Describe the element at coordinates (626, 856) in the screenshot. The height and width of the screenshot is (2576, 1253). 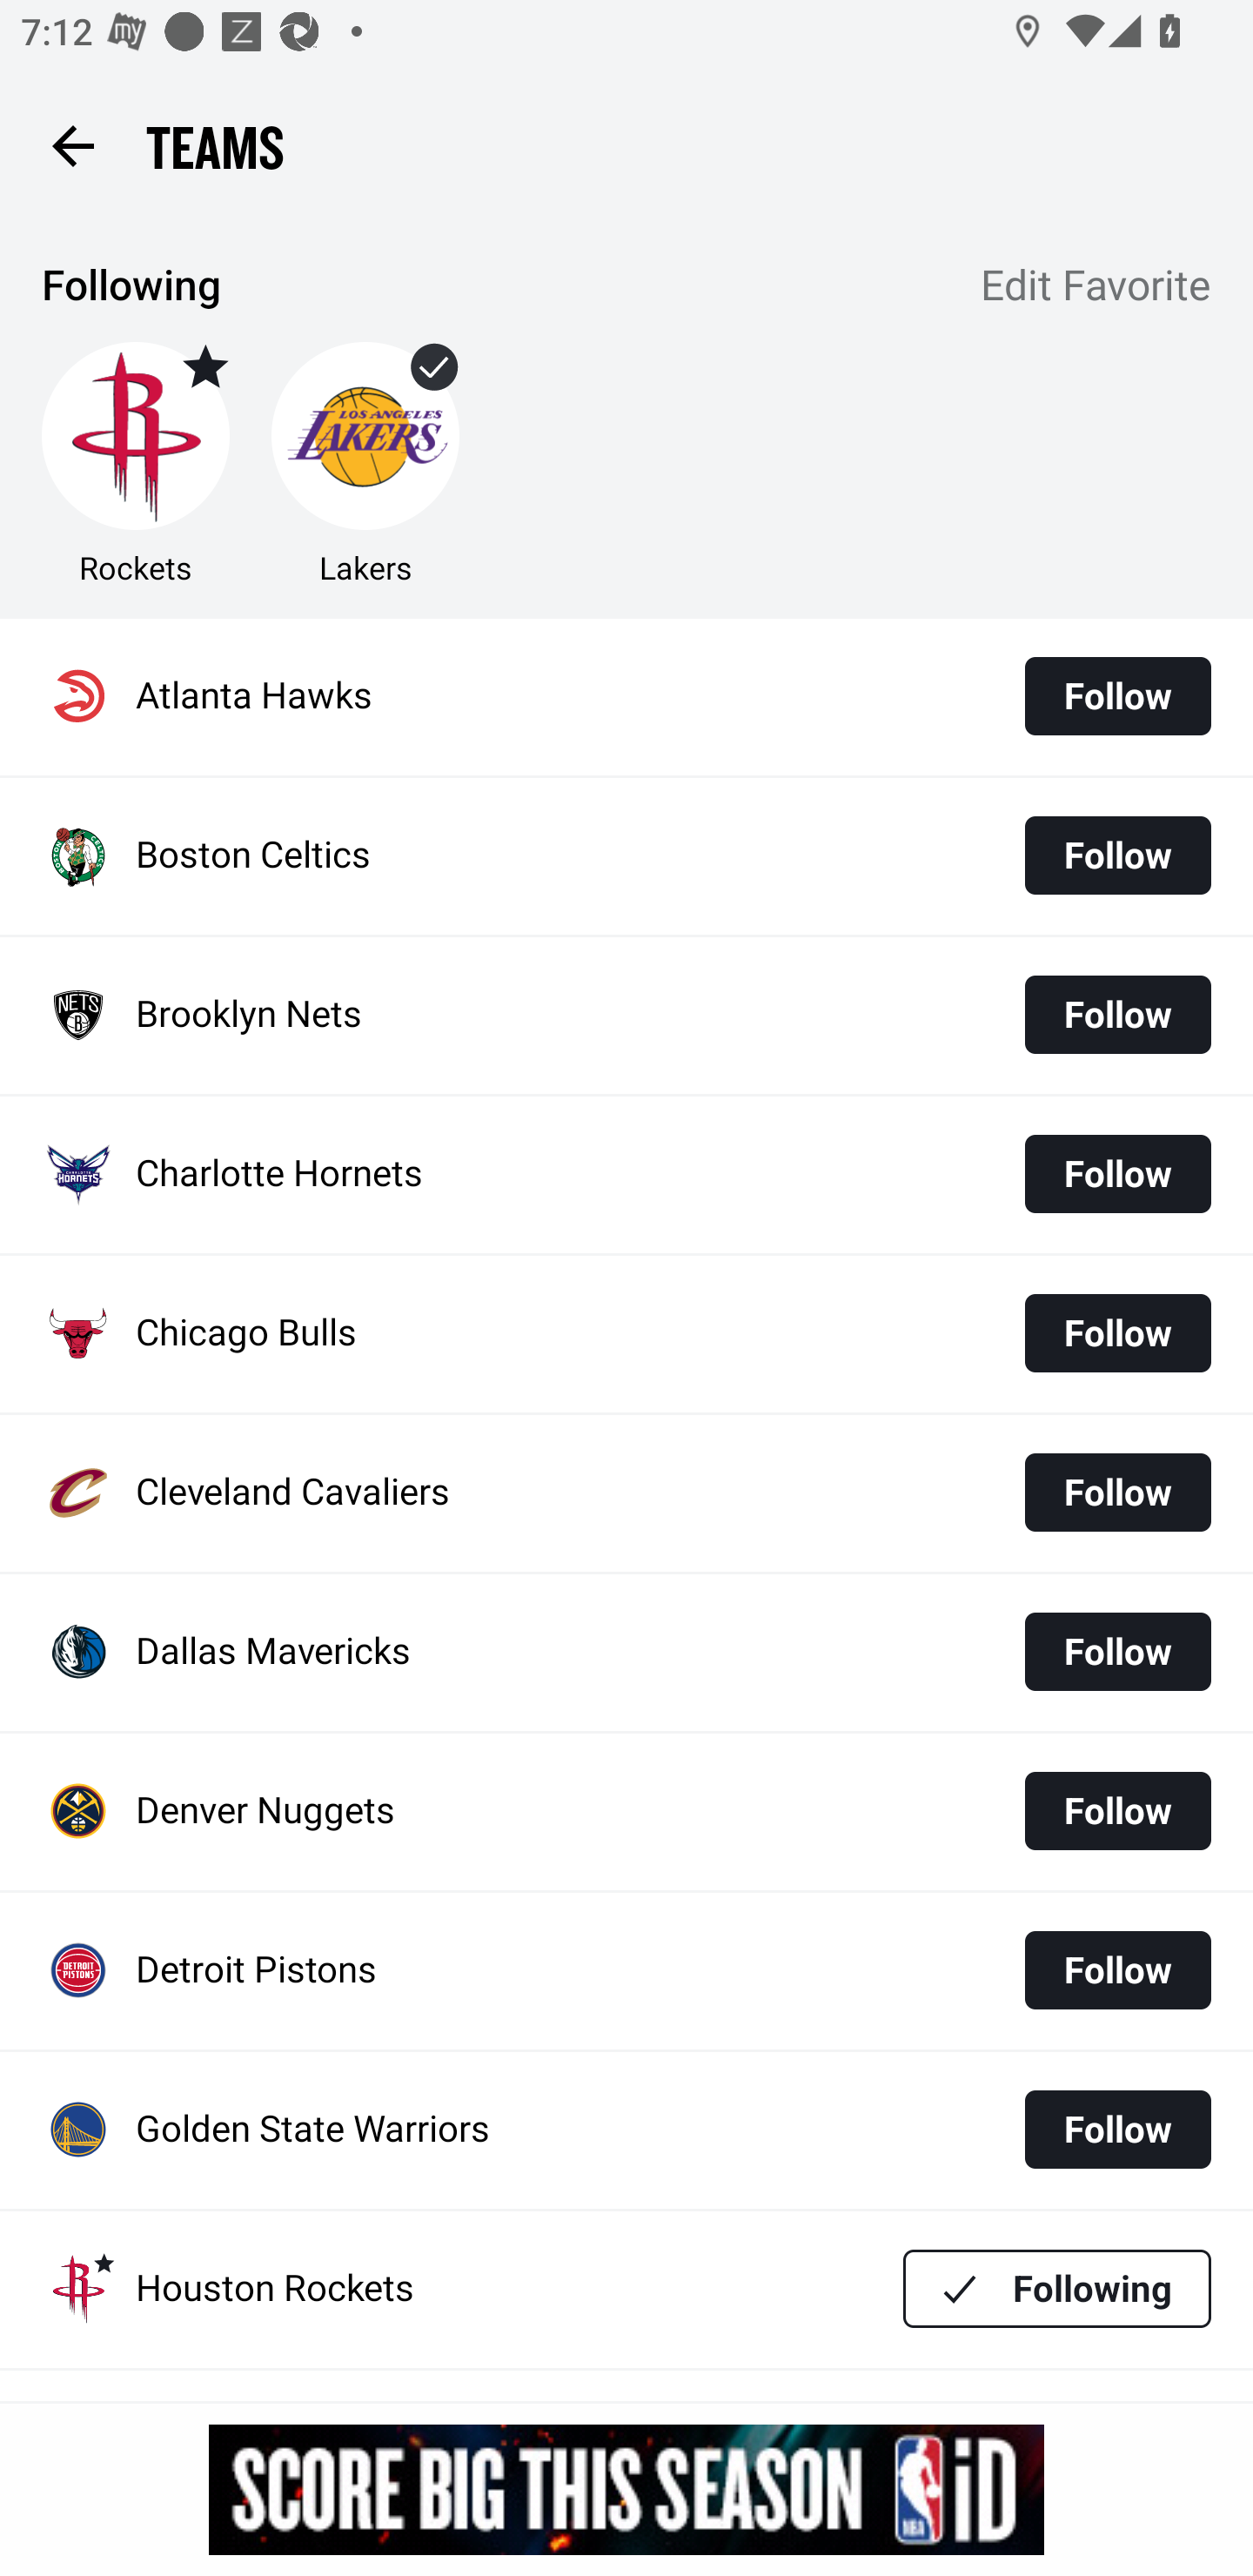
I see `Boston Celtics Follow` at that location.